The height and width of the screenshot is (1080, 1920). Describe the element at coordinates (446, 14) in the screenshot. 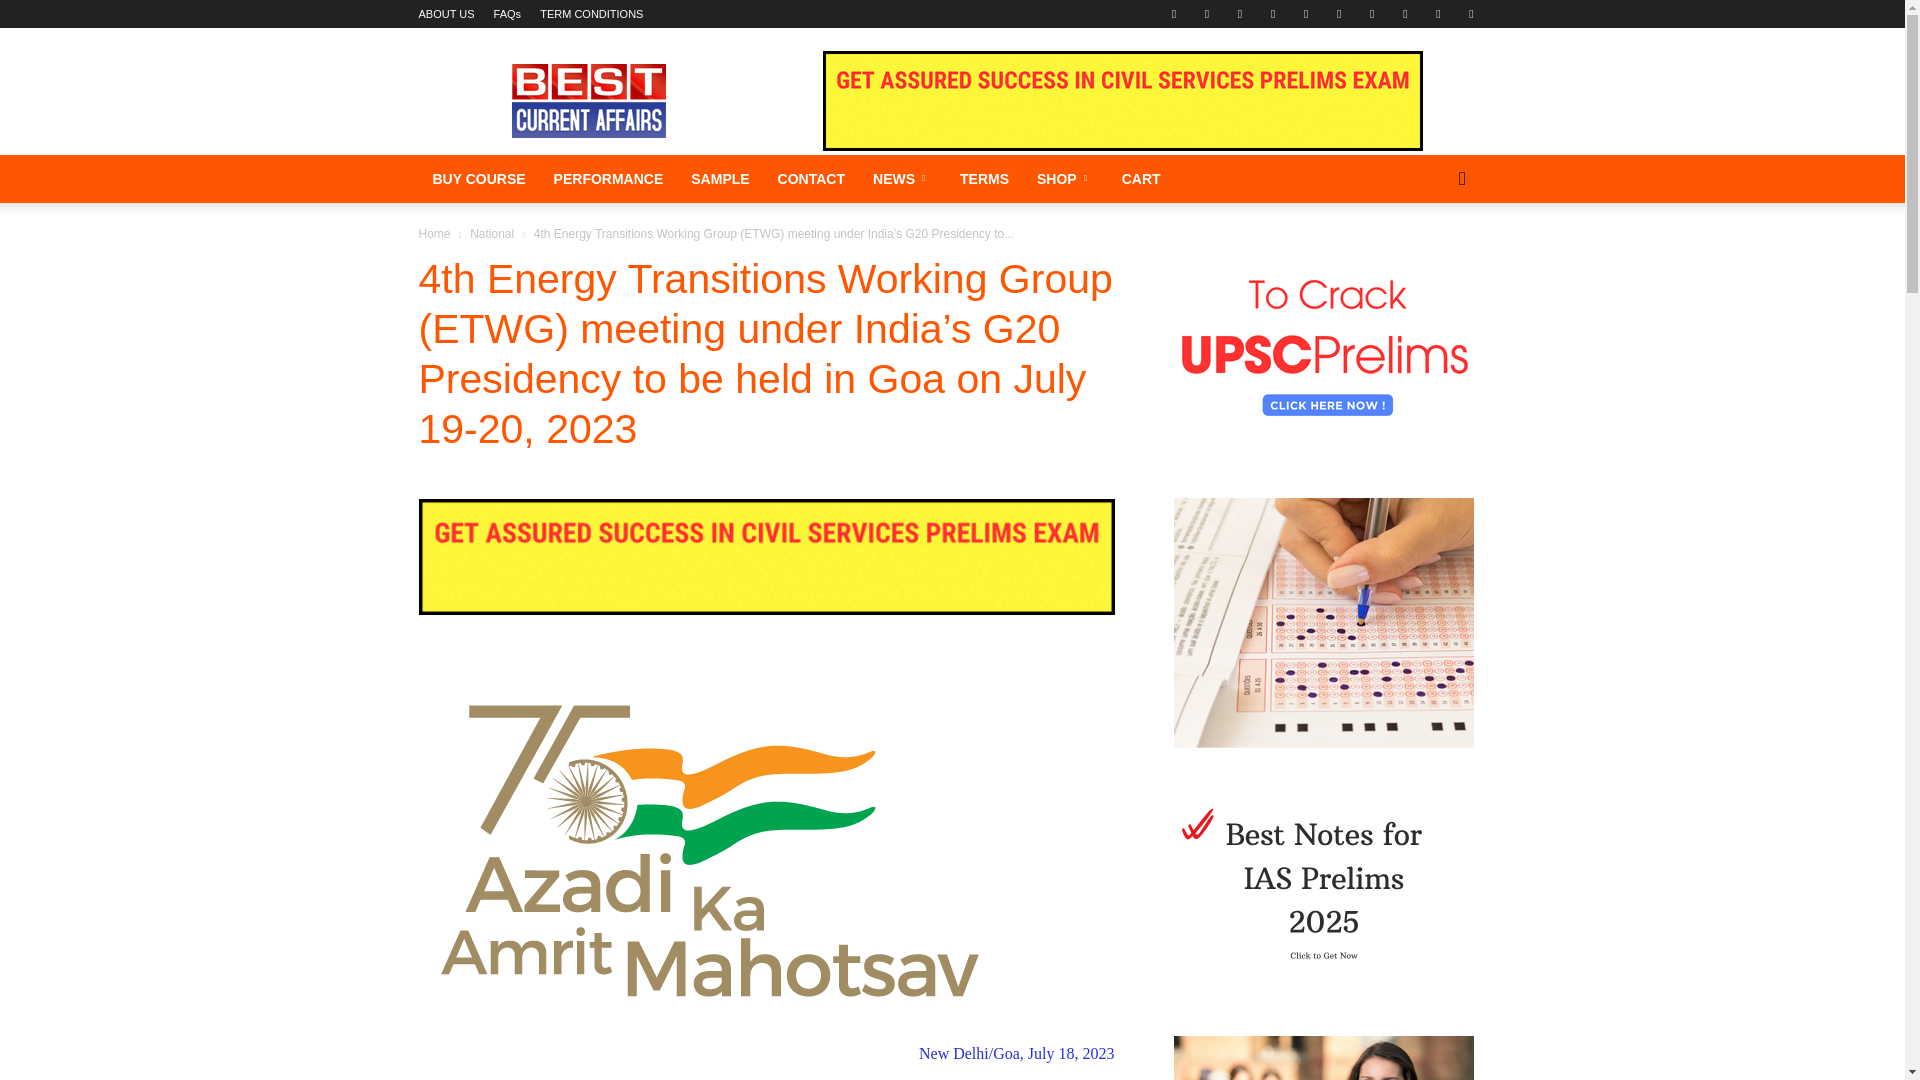

I see `ABOUT US` at that location.